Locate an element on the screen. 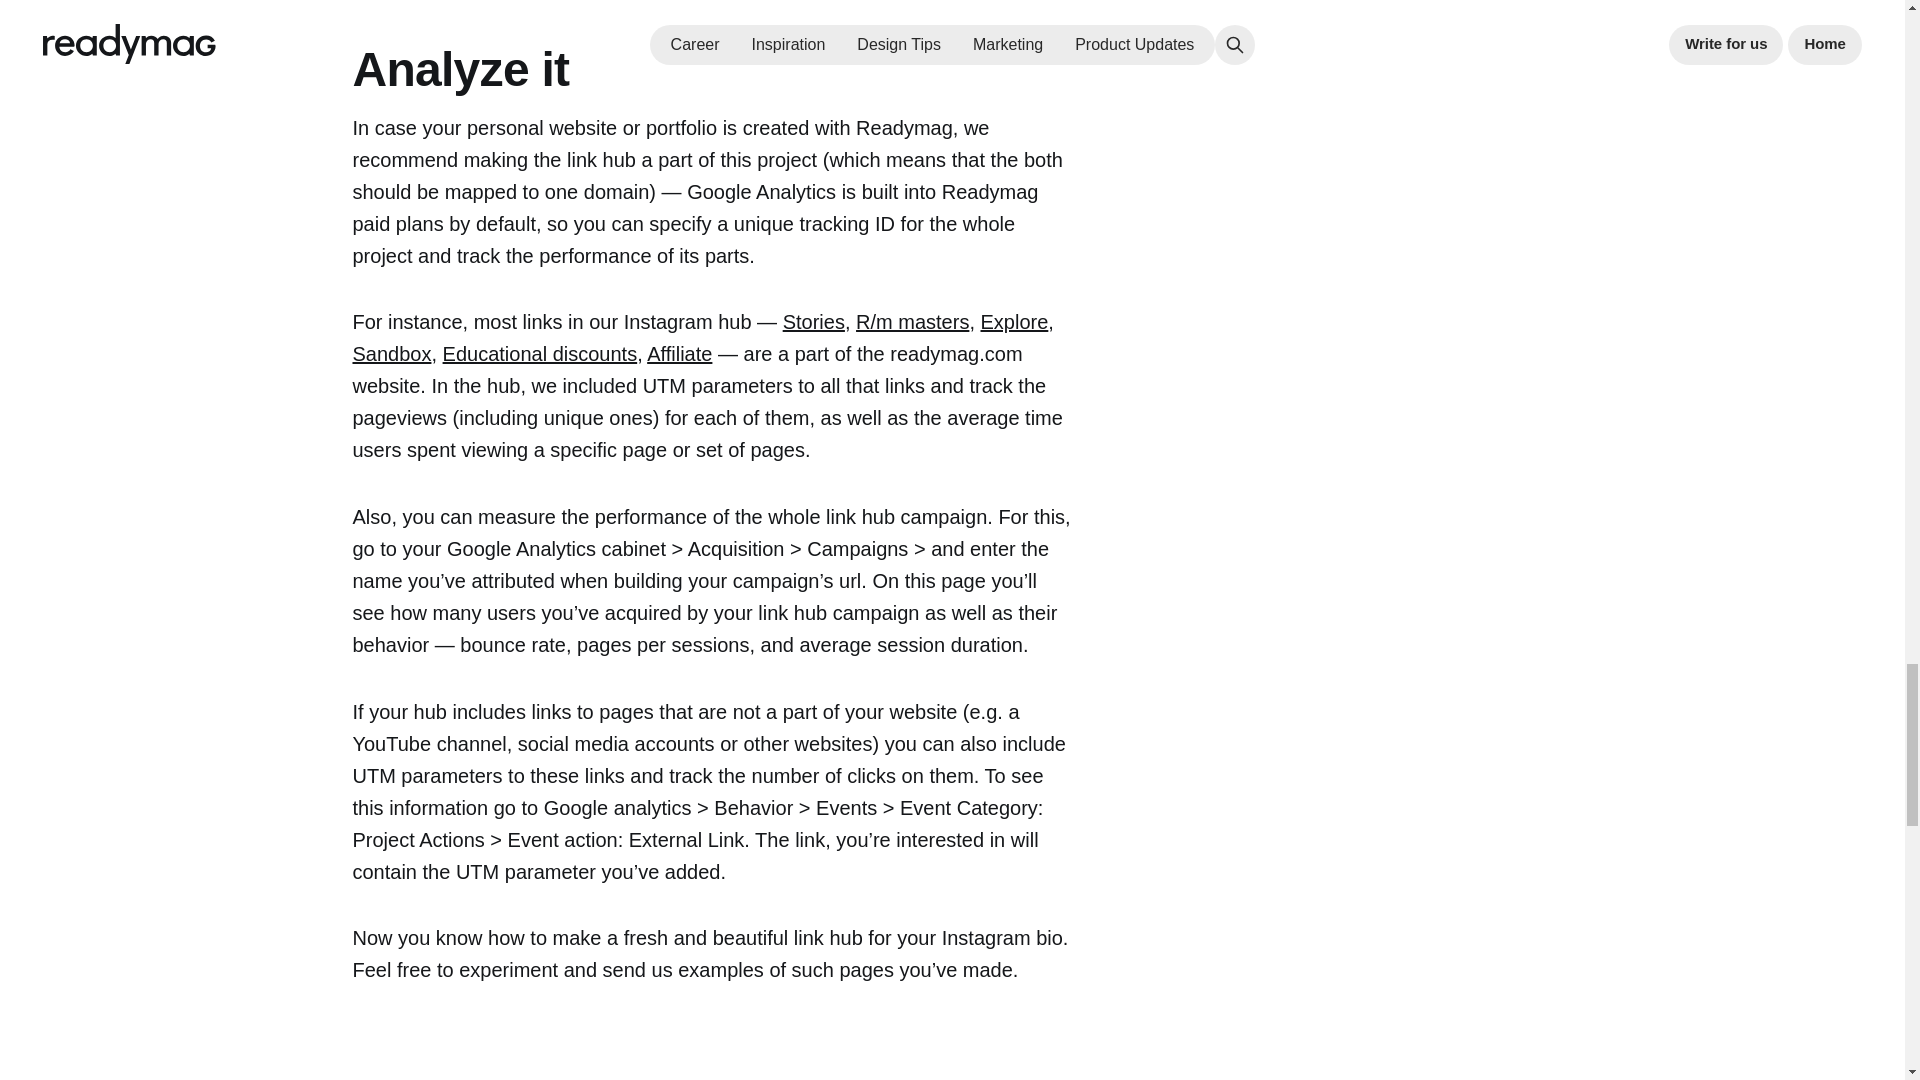  Educational discounts is located at coordinates (540, 354).